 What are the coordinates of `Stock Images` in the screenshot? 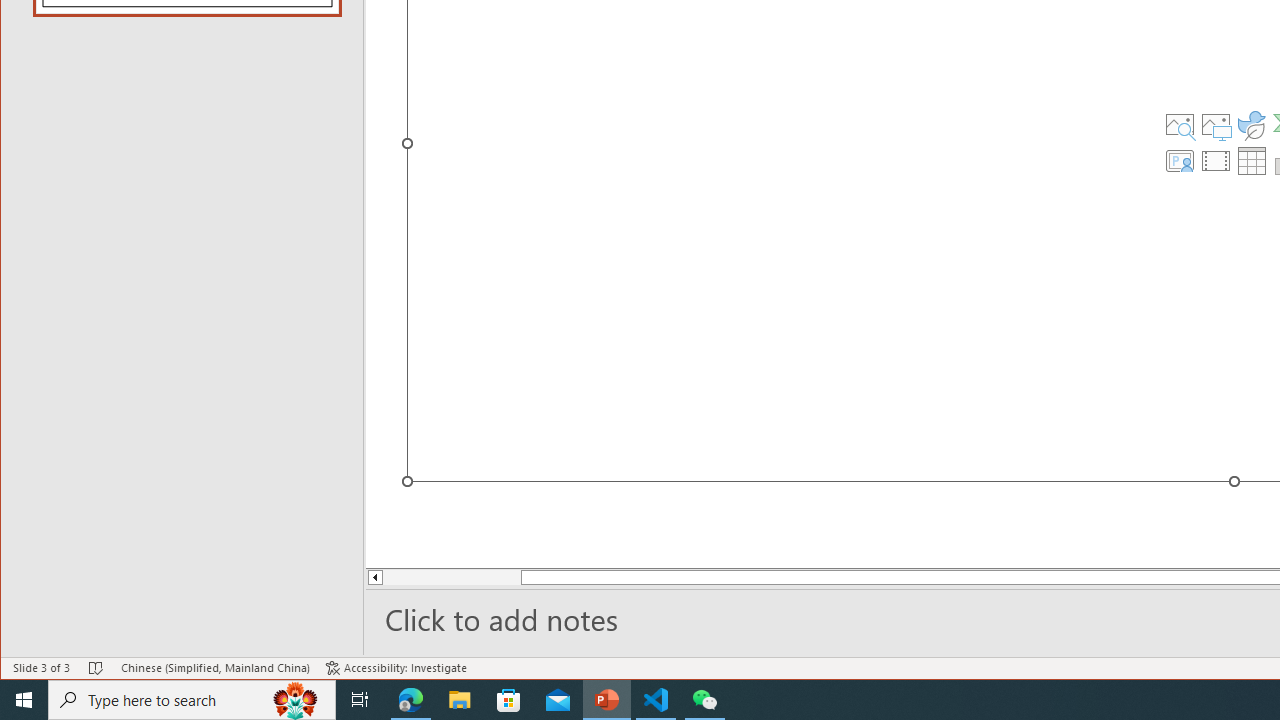 It's located at (1179, 124).